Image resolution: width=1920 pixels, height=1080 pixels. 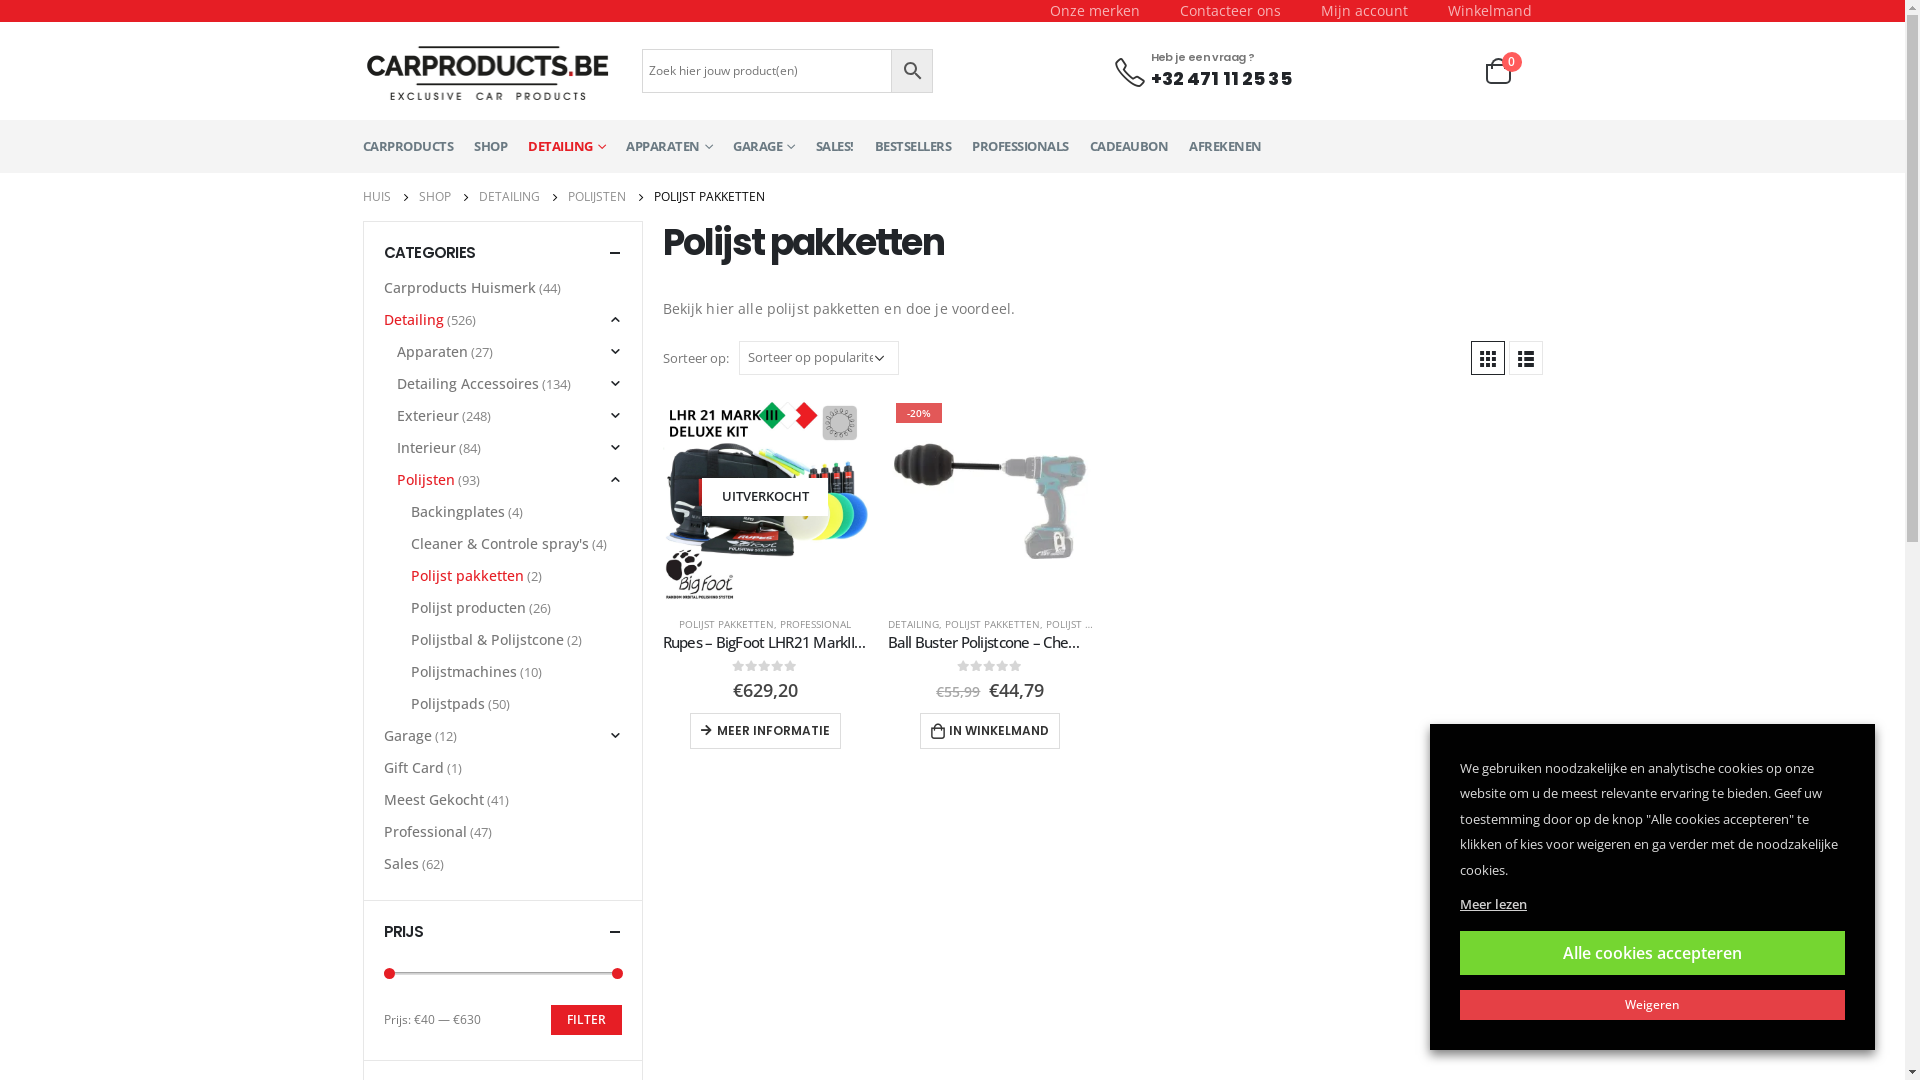 I want to click on Polijsten, so click(x=426, y=480).